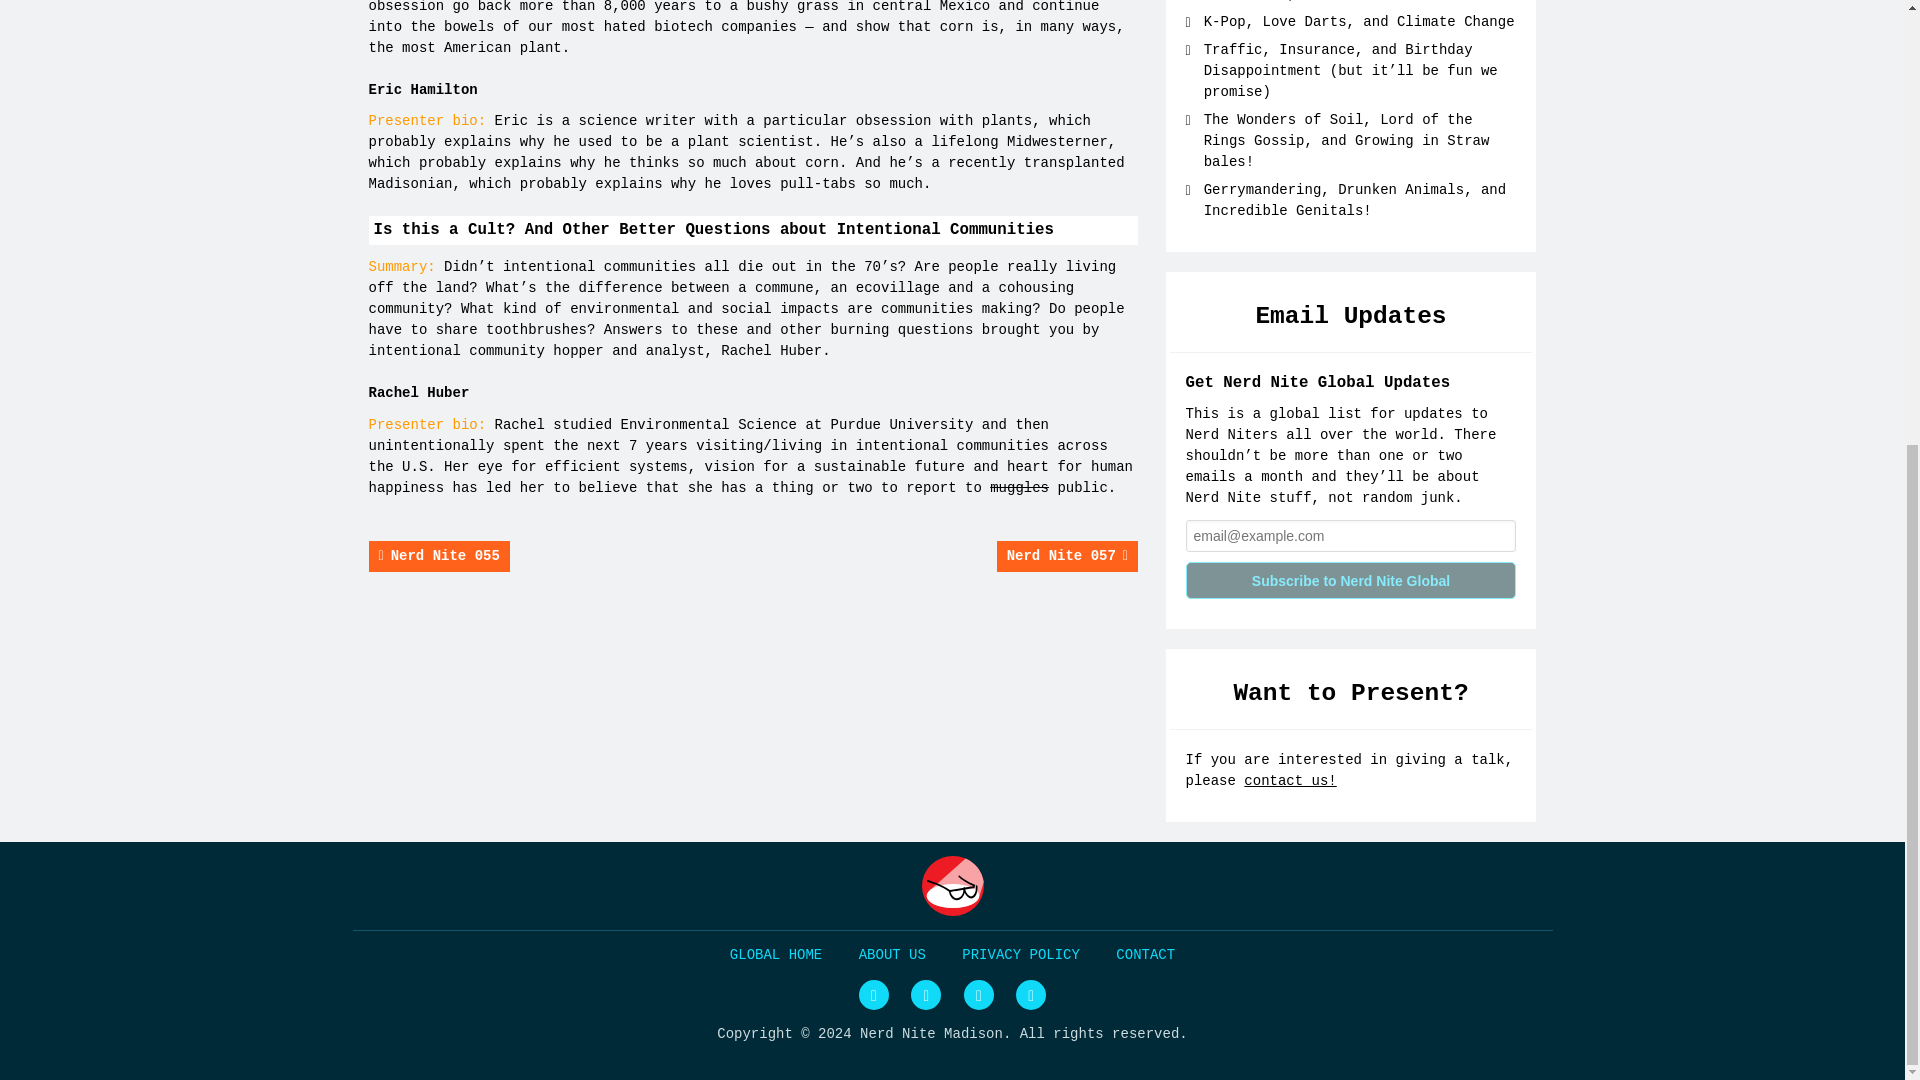 Image resolution: width=1920 pixels, height=1080 pixels. I want to click on Nerd Nite Global on Twitter, so click(873, 994).